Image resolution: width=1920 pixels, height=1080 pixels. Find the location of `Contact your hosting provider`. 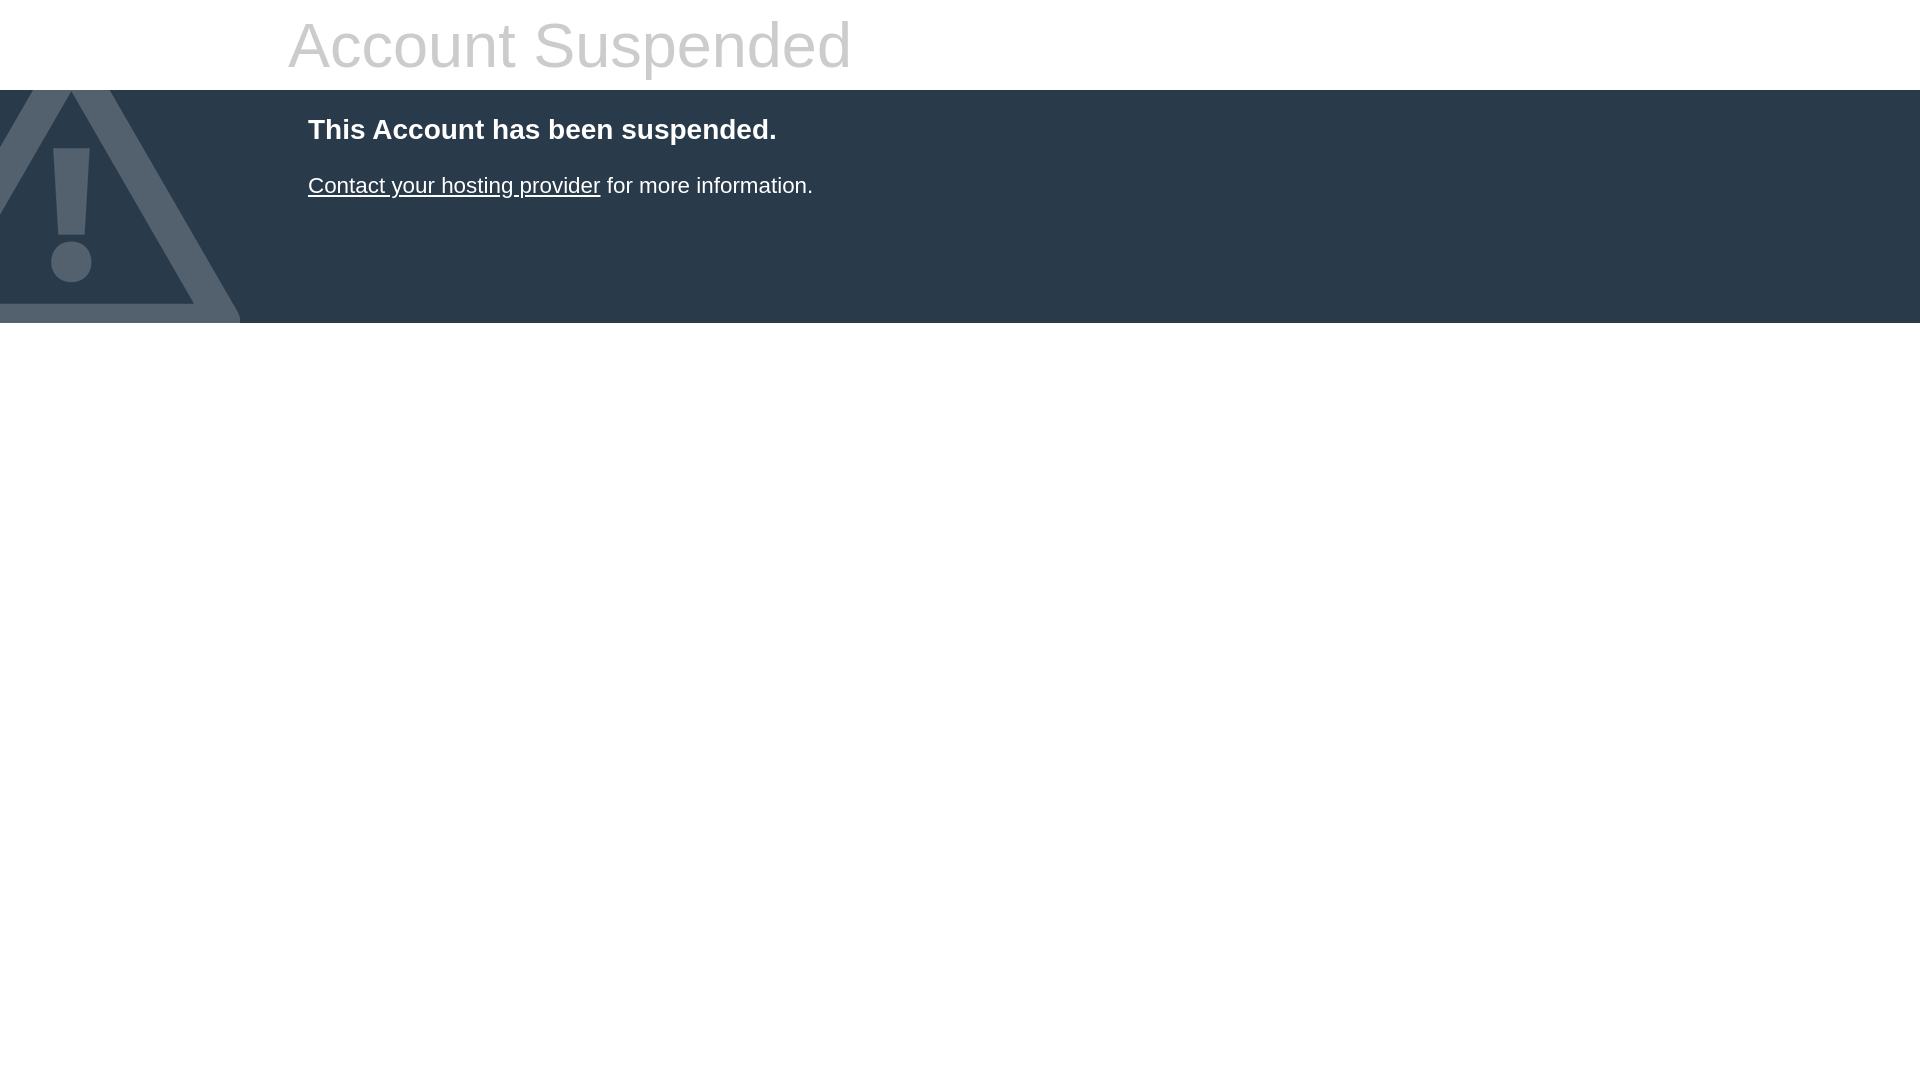

Contact your hosting provider is located at coordinates (454, 186).